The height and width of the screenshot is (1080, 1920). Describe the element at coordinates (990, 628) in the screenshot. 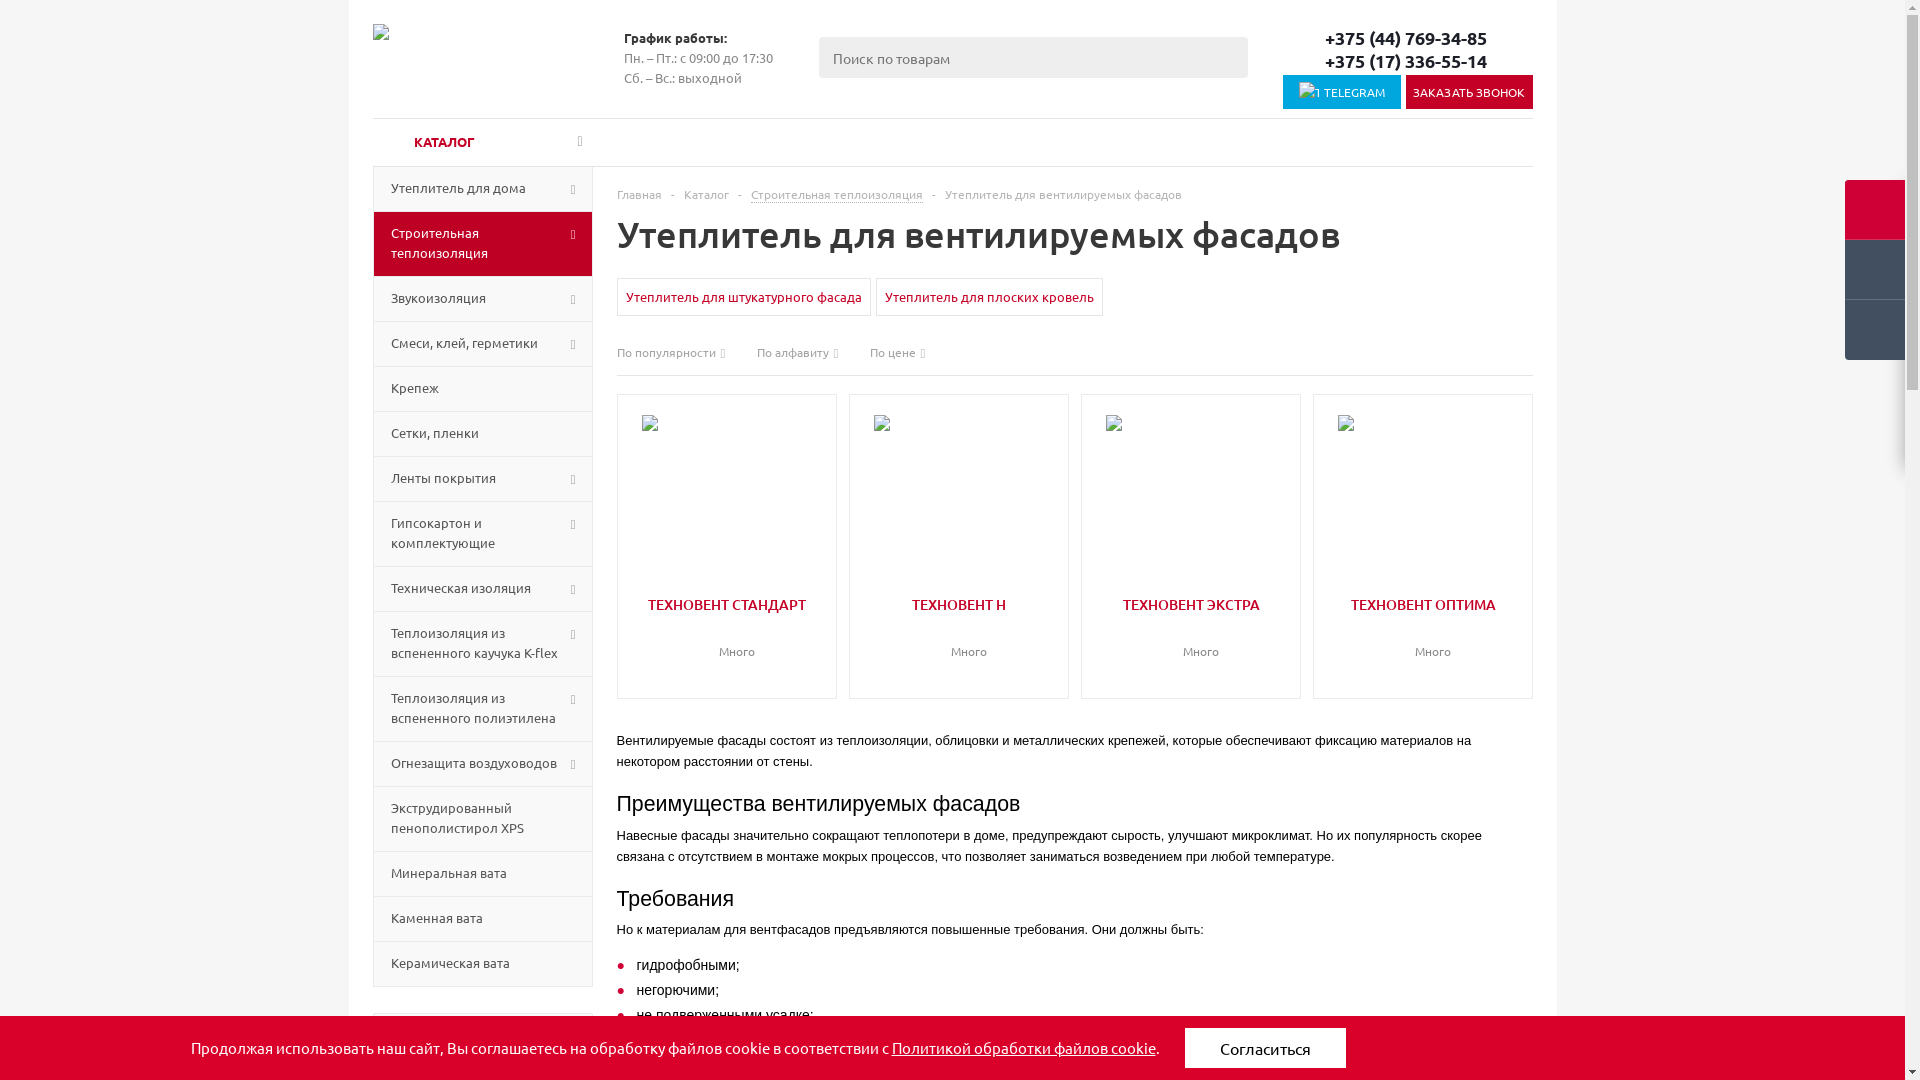

I see `5` at that location.